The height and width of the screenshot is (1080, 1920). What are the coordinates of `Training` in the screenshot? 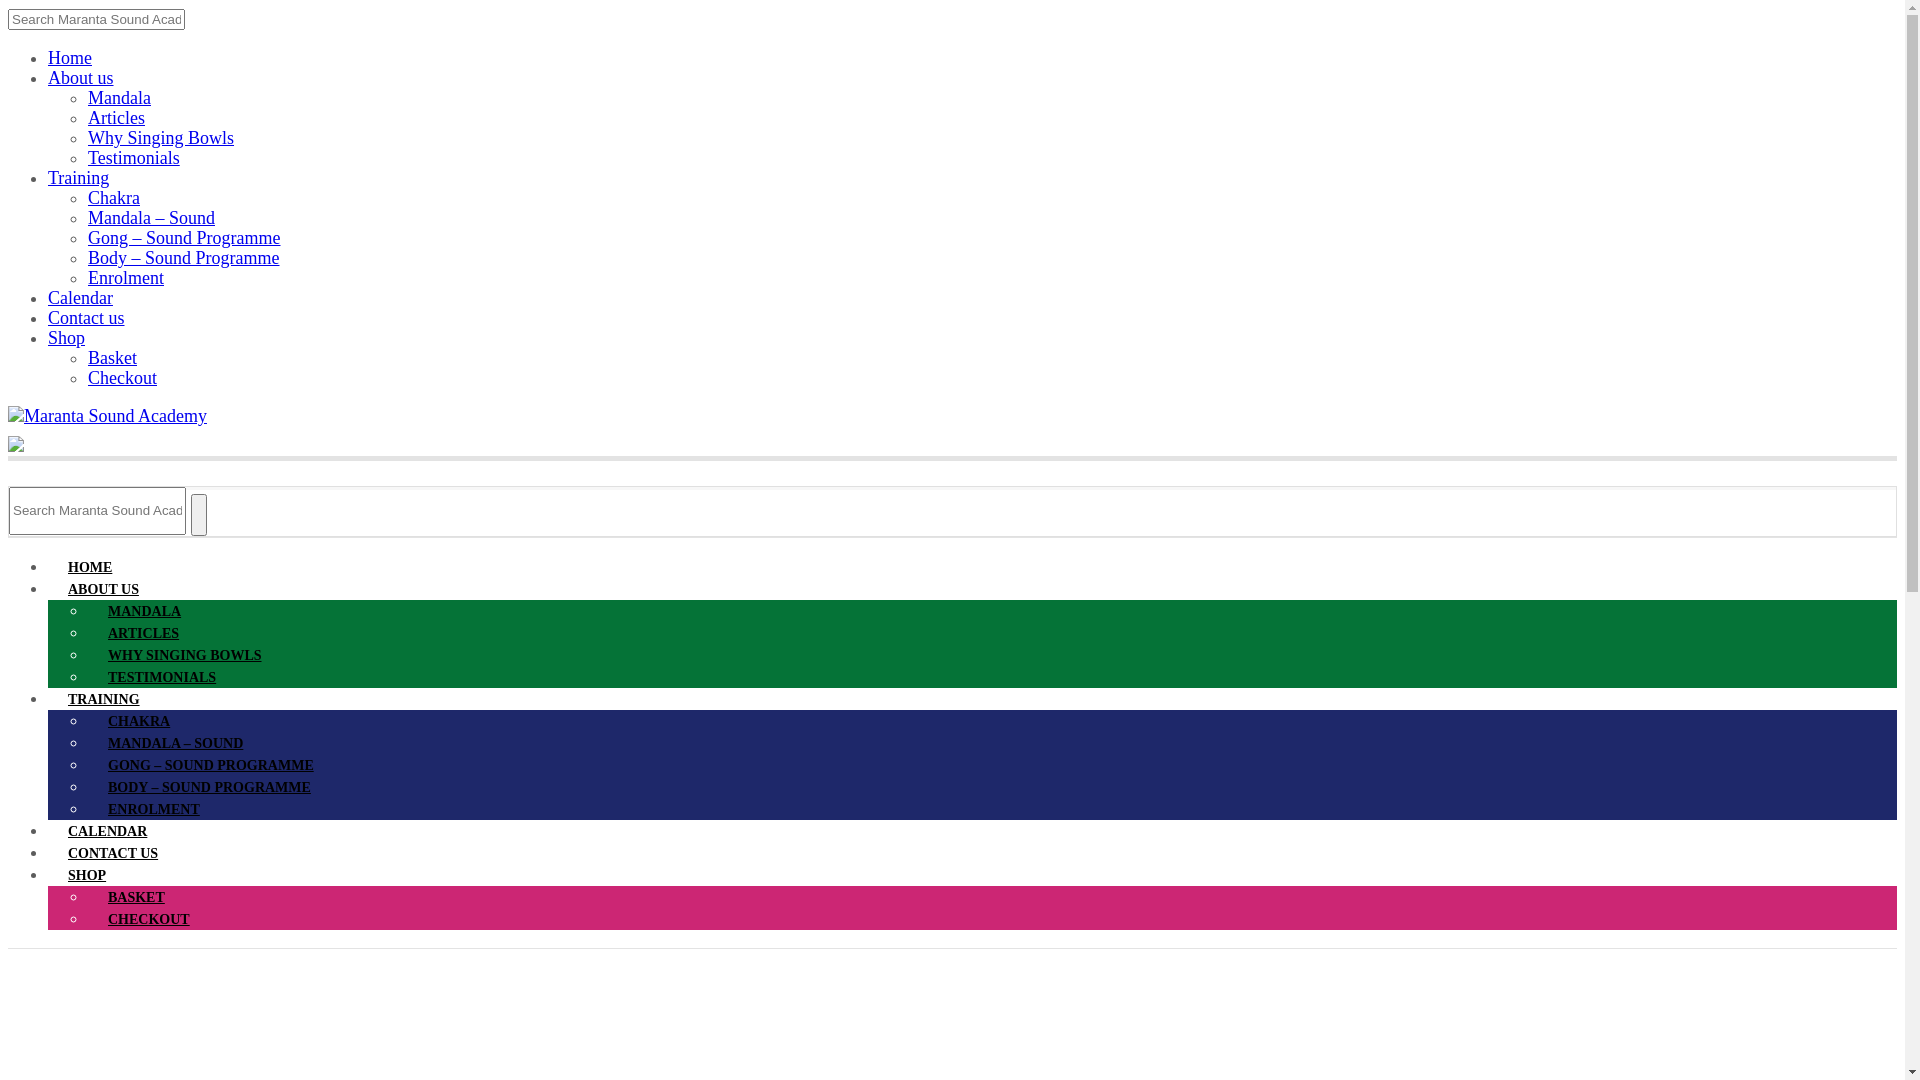 It's located at (78, 178).